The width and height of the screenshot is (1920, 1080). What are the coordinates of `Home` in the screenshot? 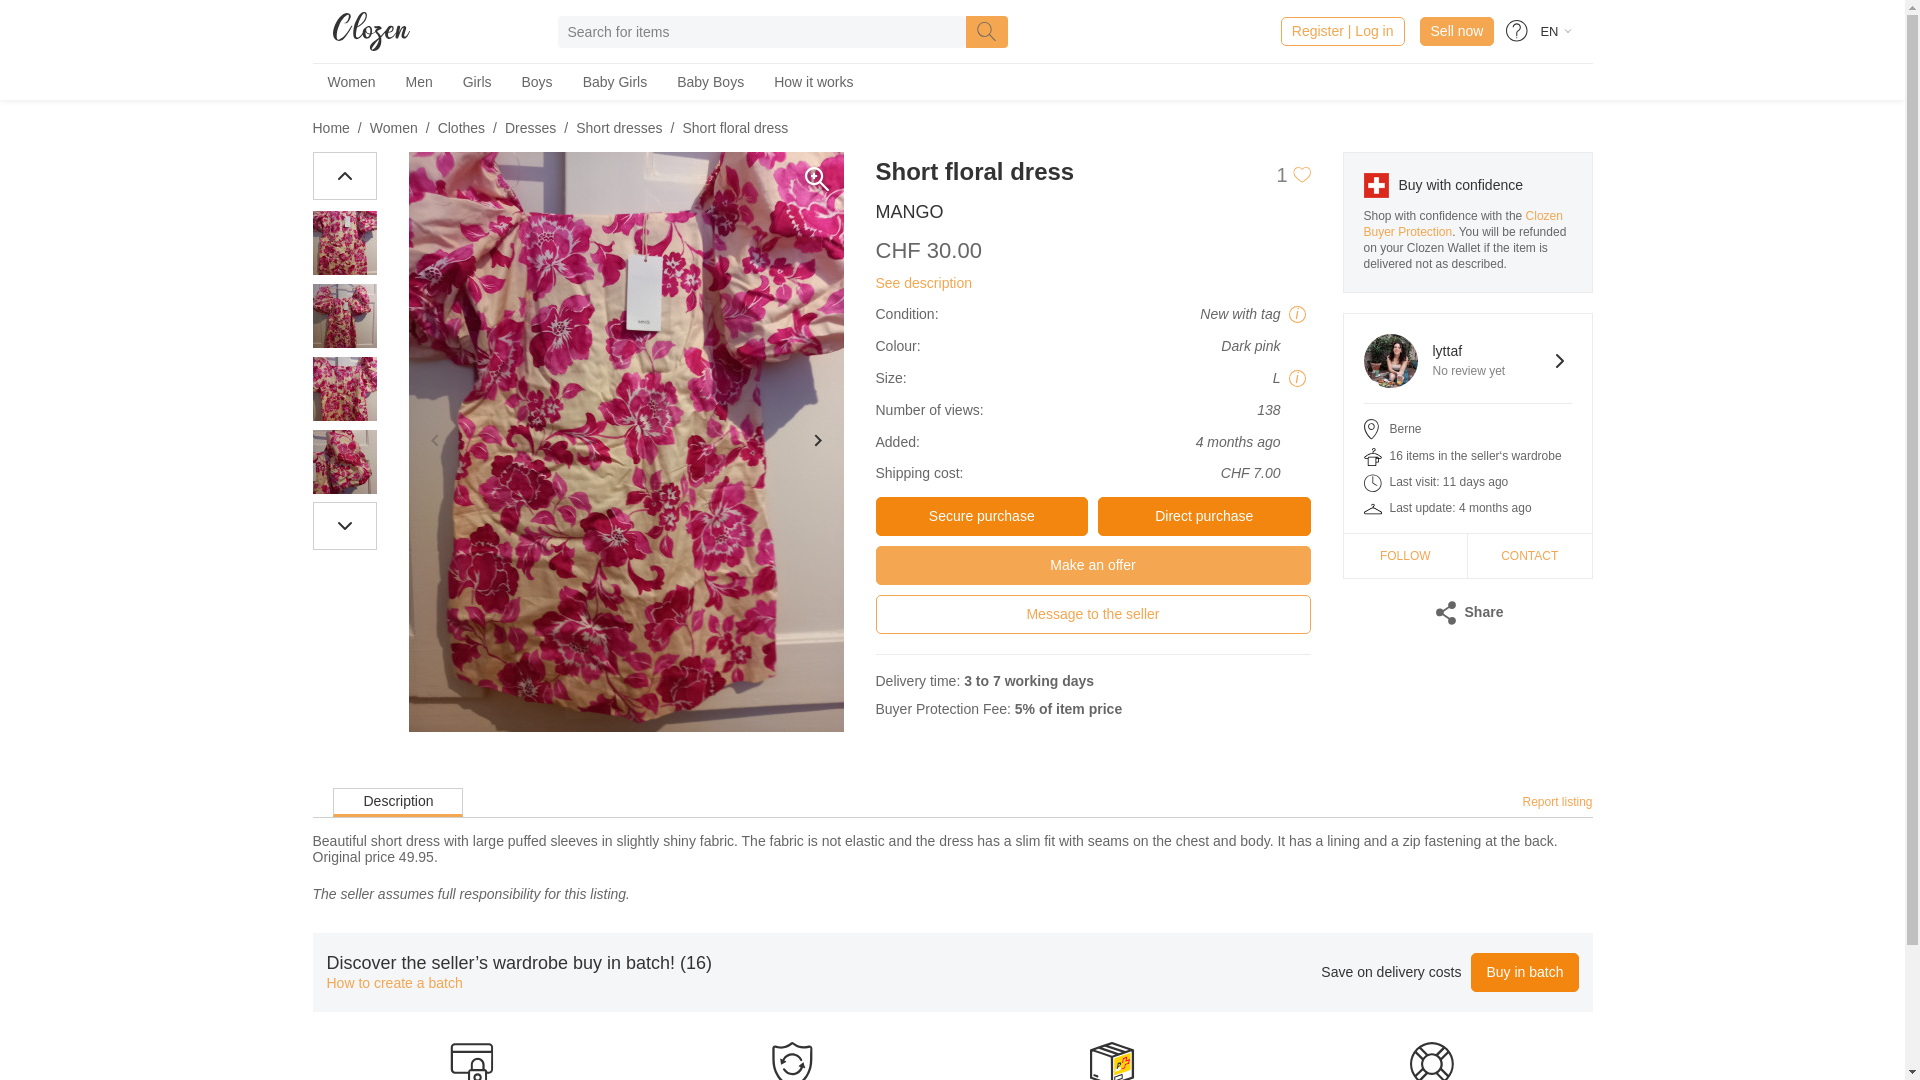 It's located at (330, 128).